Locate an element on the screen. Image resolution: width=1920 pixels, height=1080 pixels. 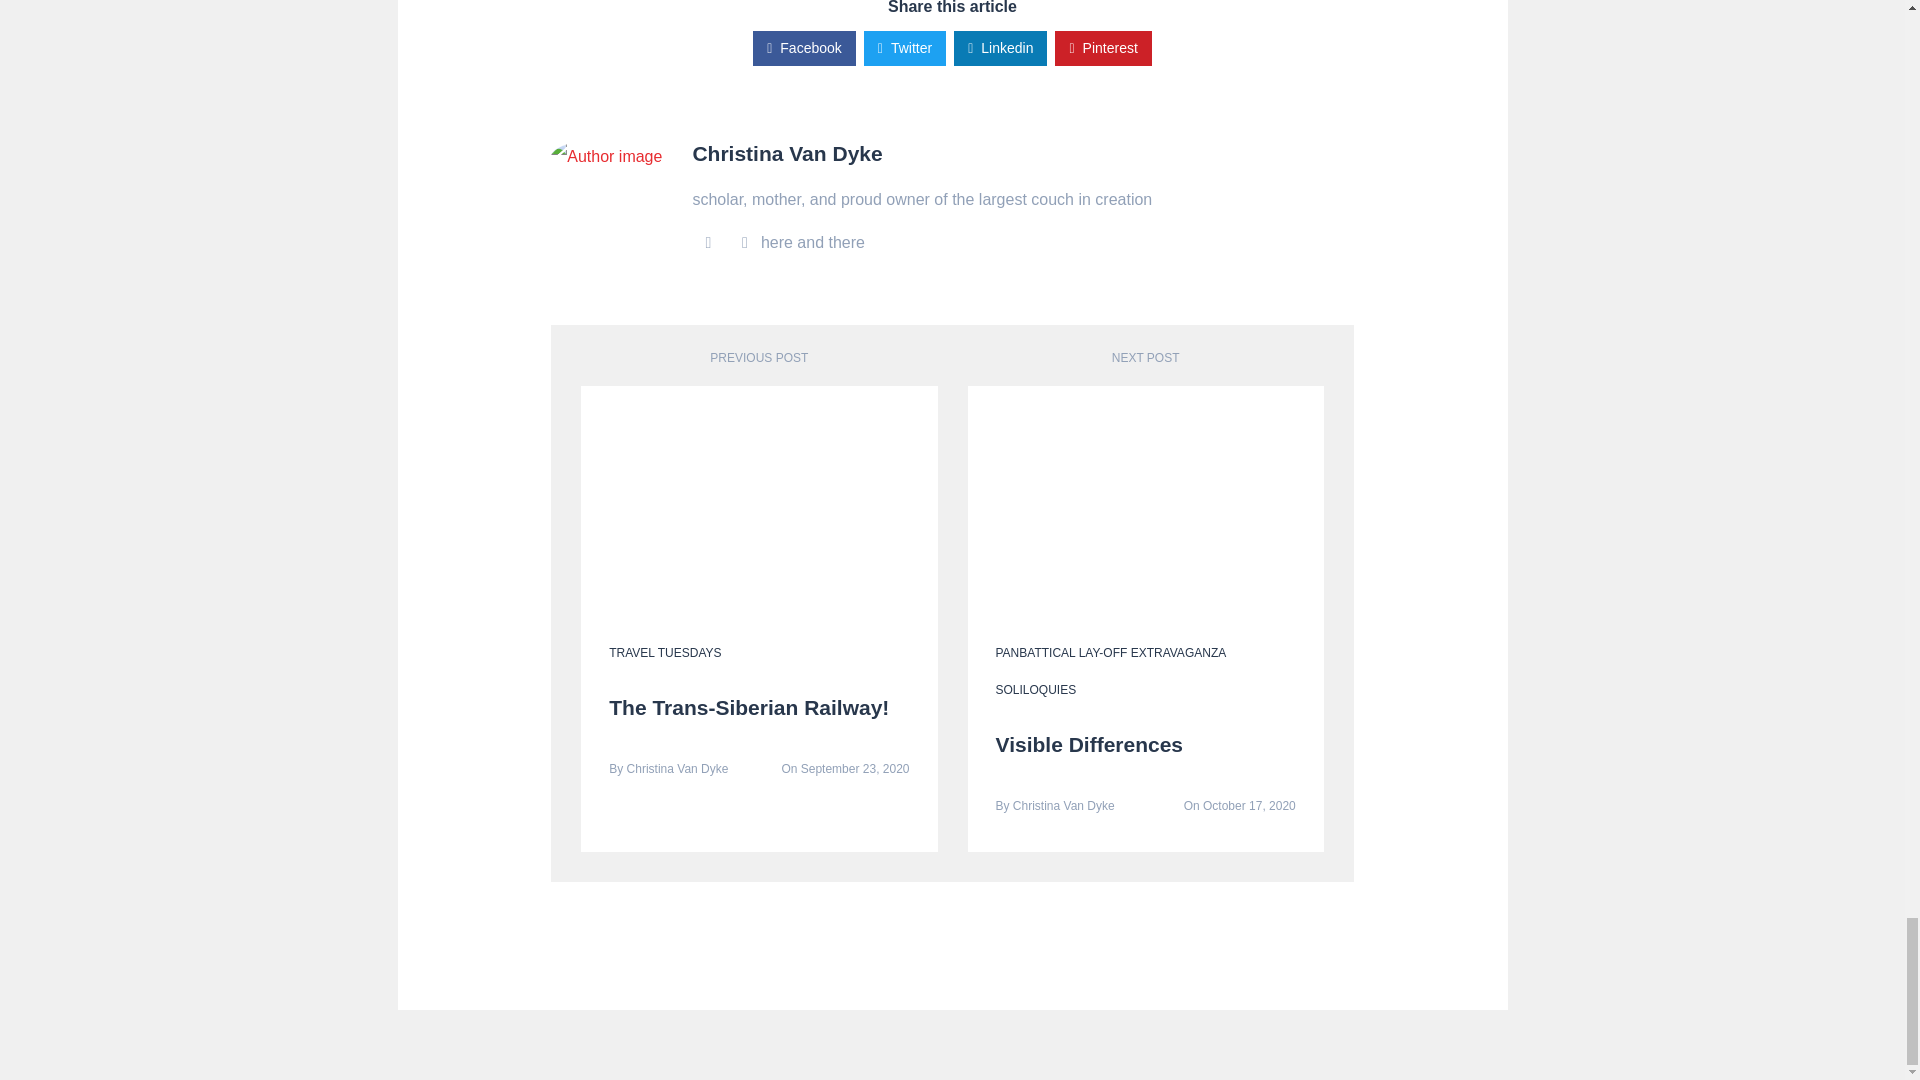
SOLILOQUIES is located at coordinates (1115, 708).